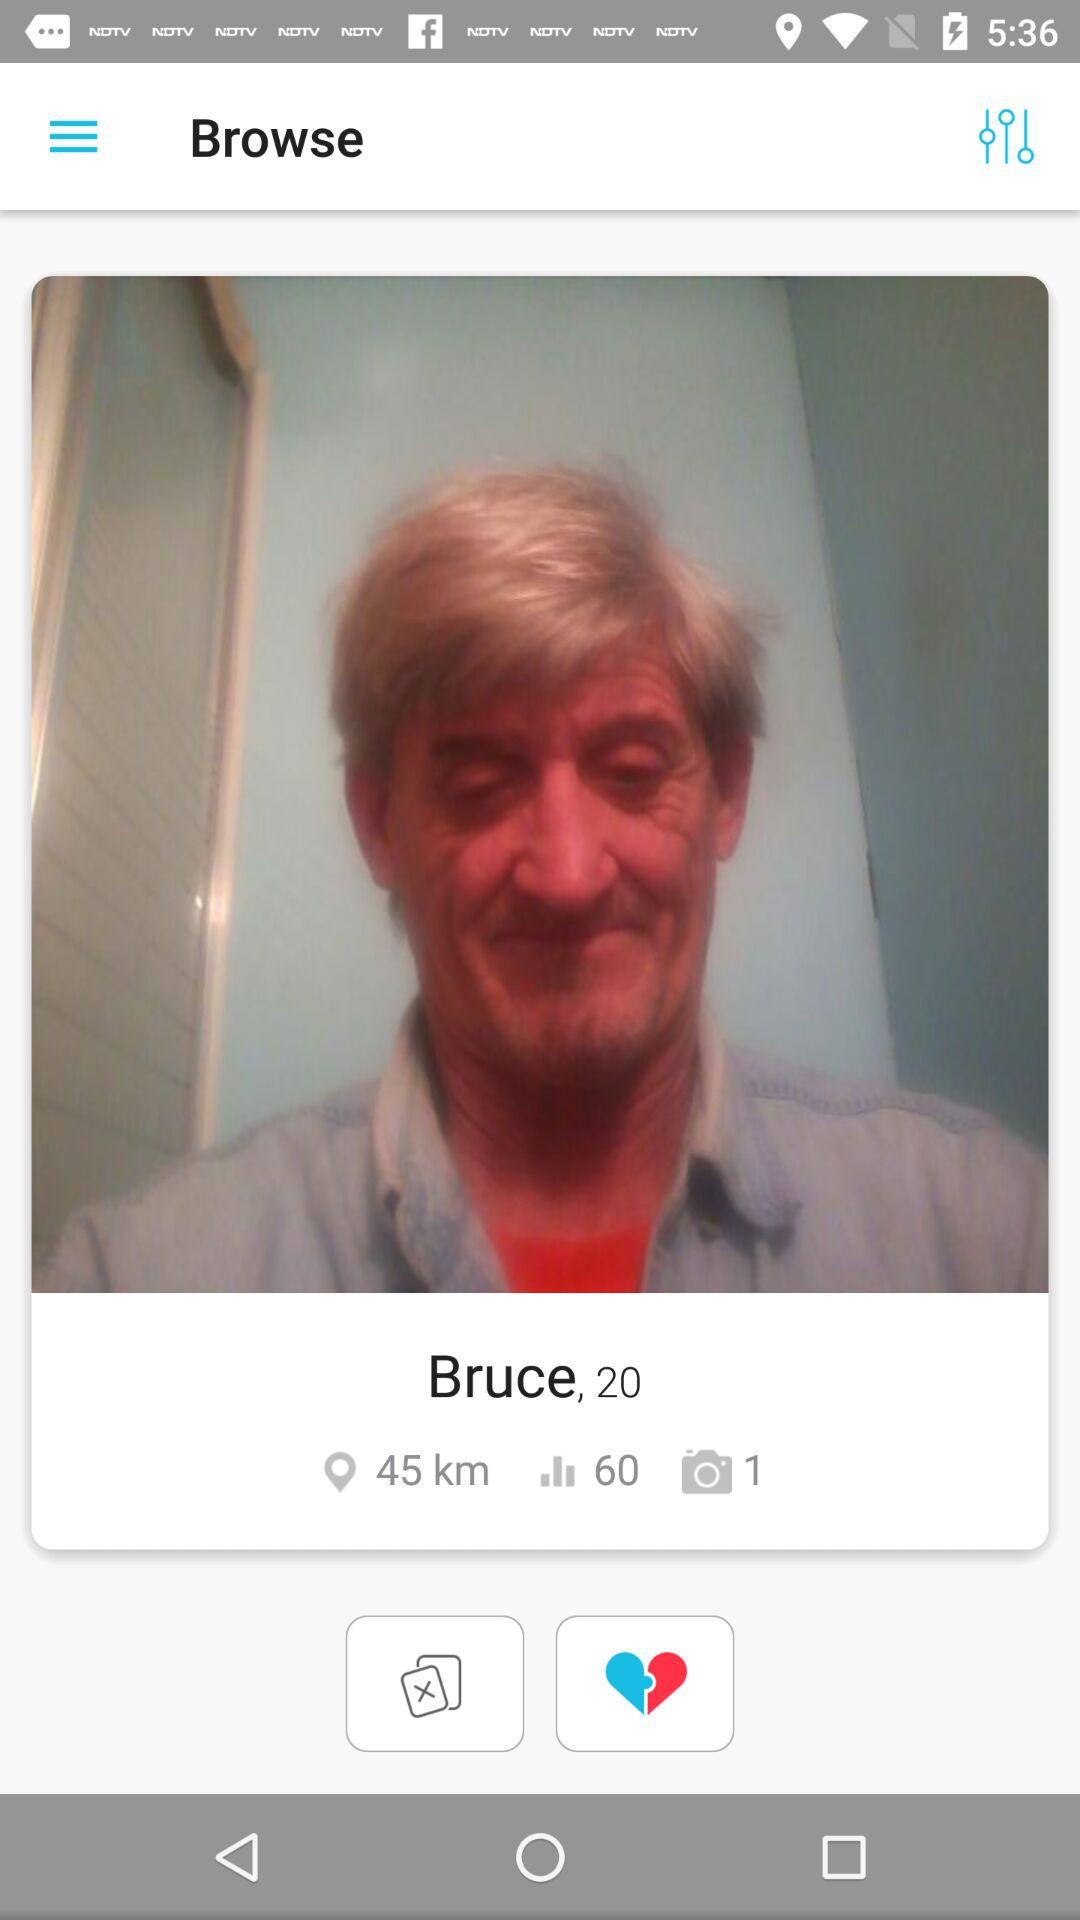 The height and width of the screenshot is (1920, 1080). Describe the element at coordinates (1006, 136) in the screenshot. I see `turn on icon next to the browse` at that location.